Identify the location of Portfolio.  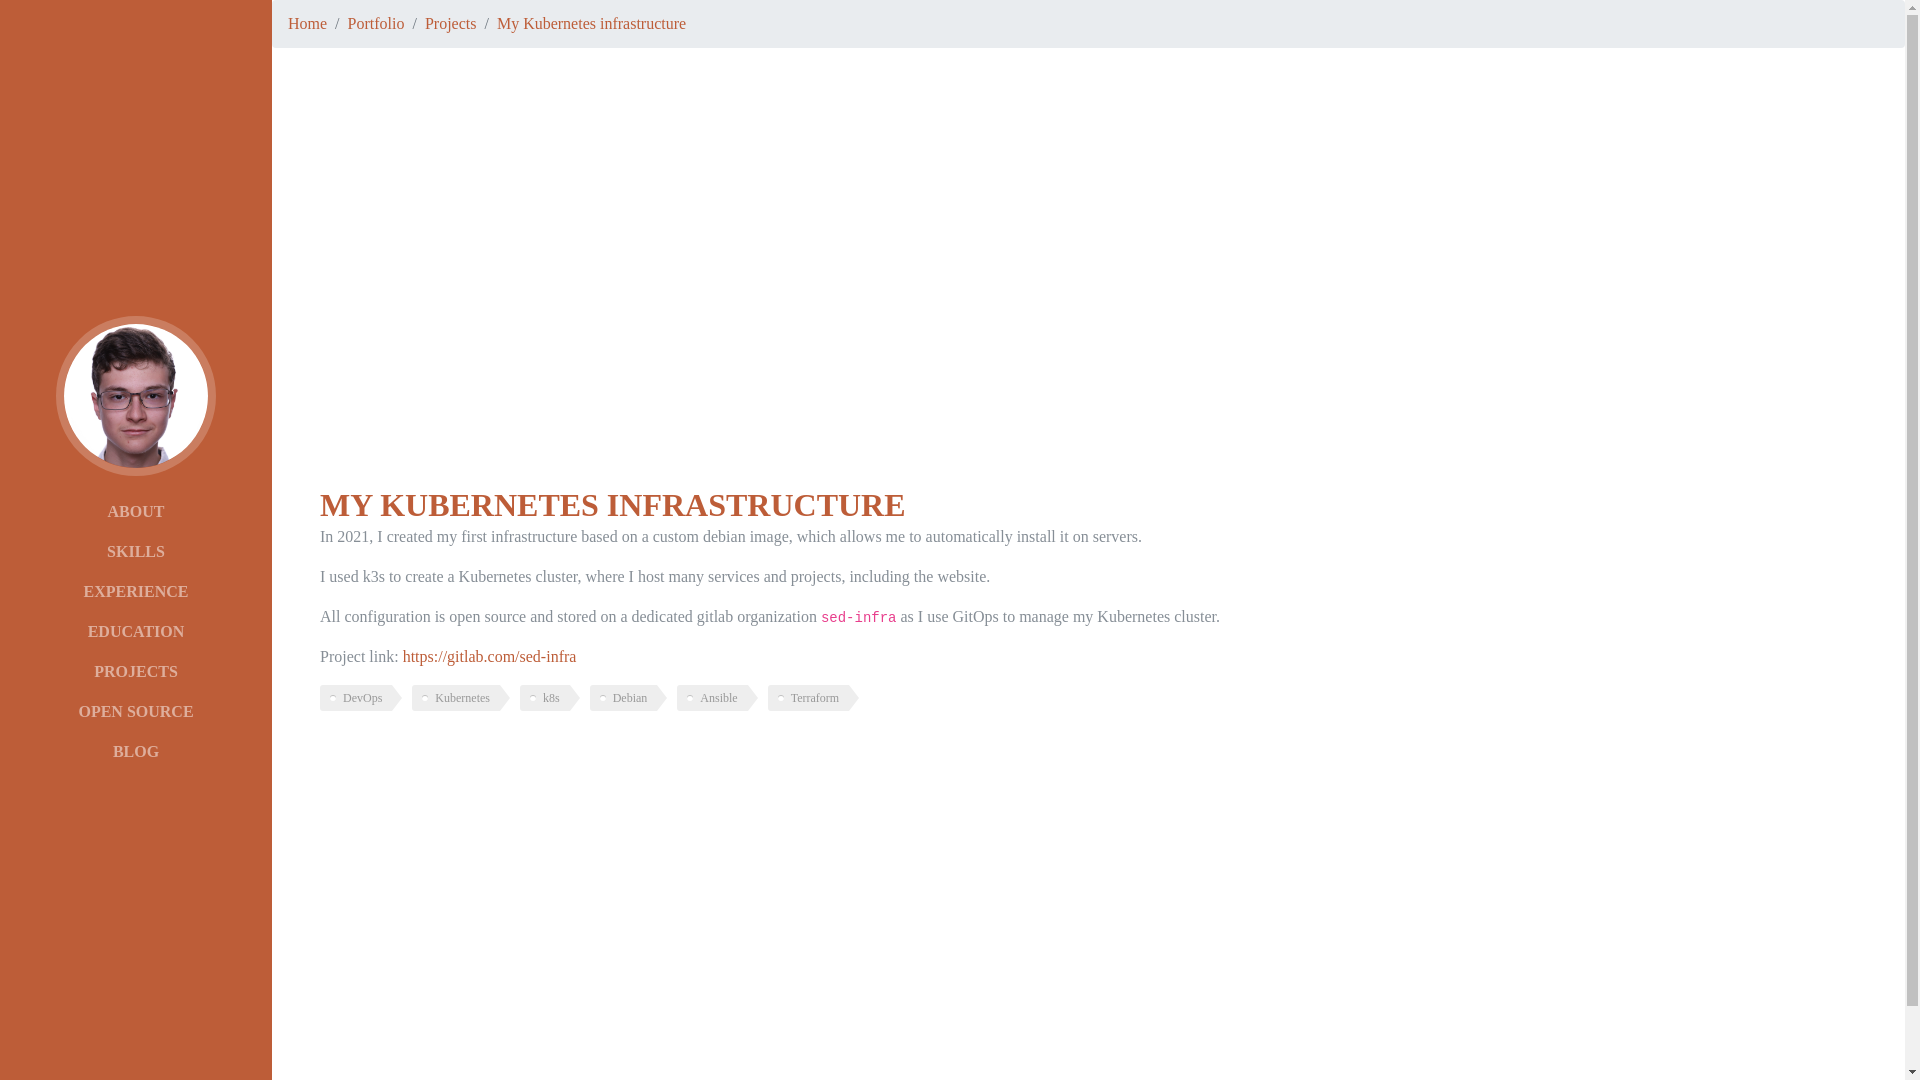
(376, 24).